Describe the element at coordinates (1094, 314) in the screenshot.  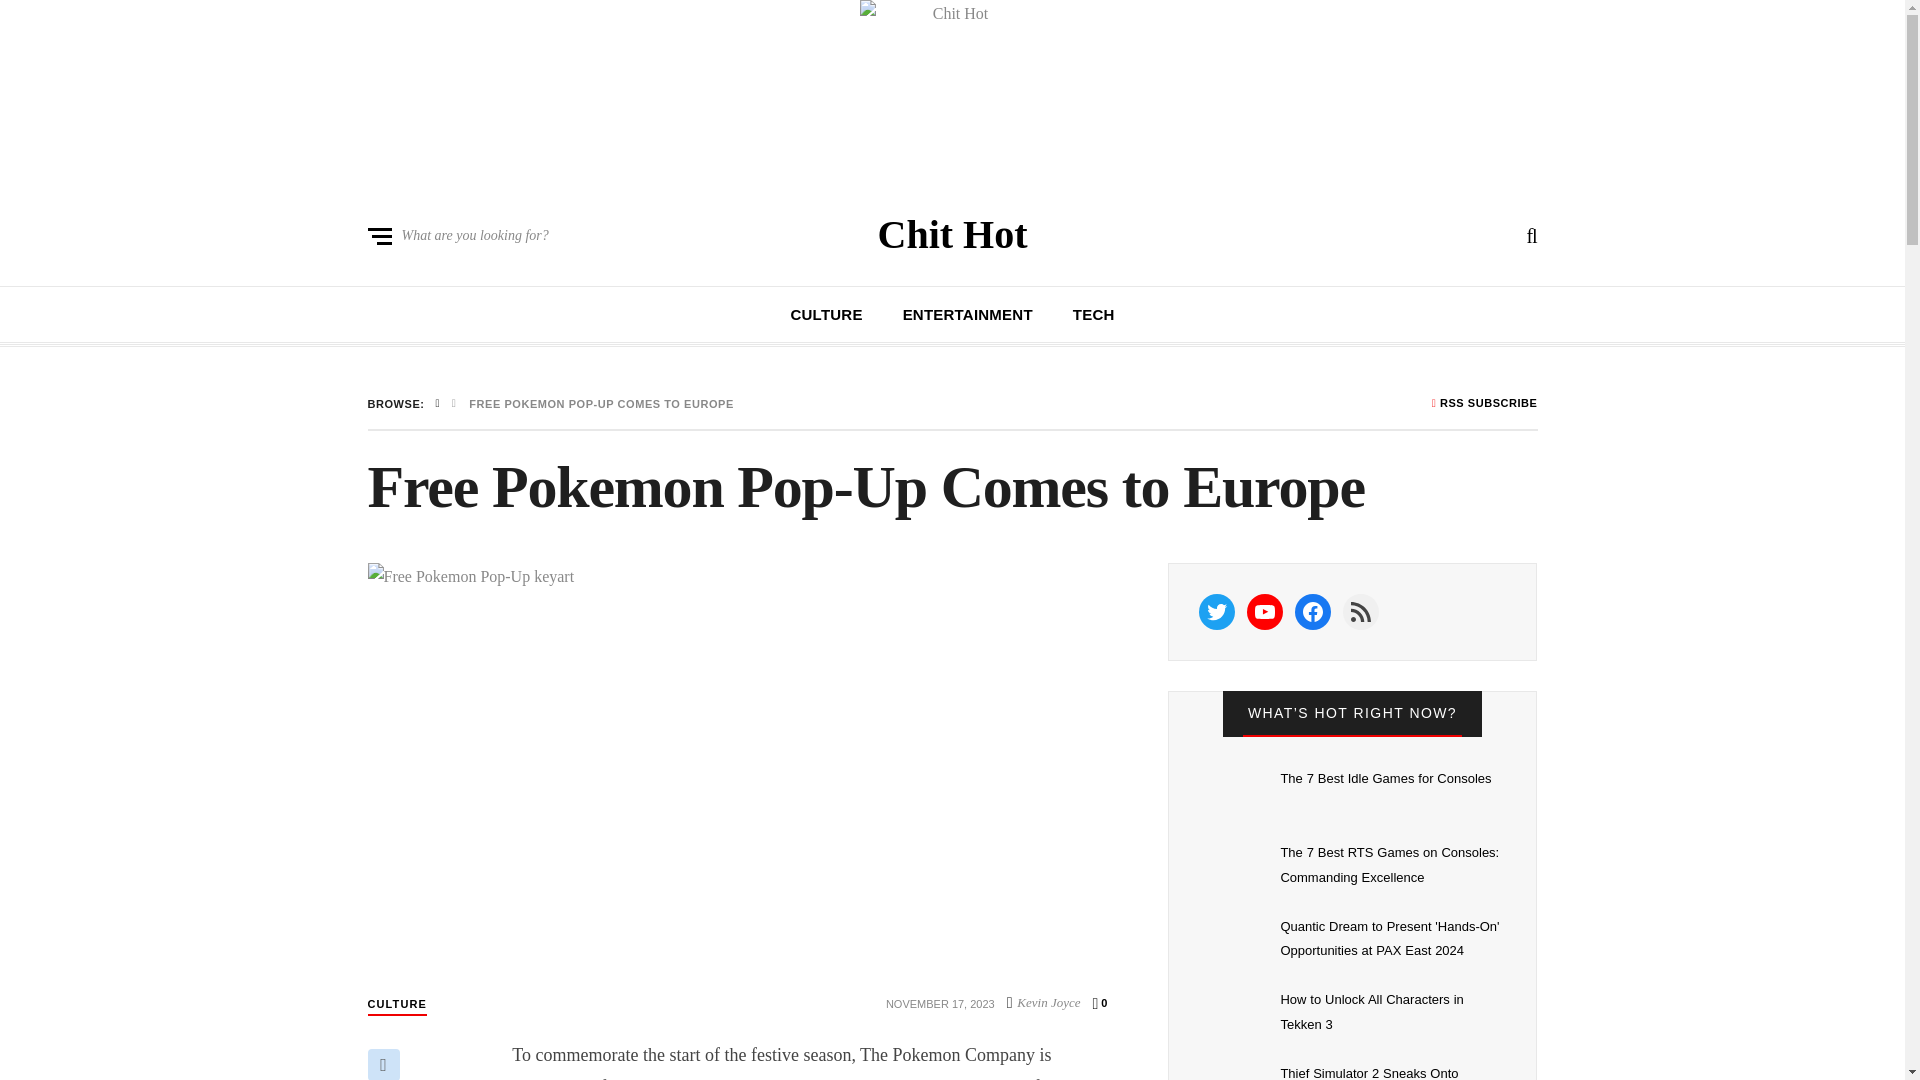
I see `TECH` at that location.